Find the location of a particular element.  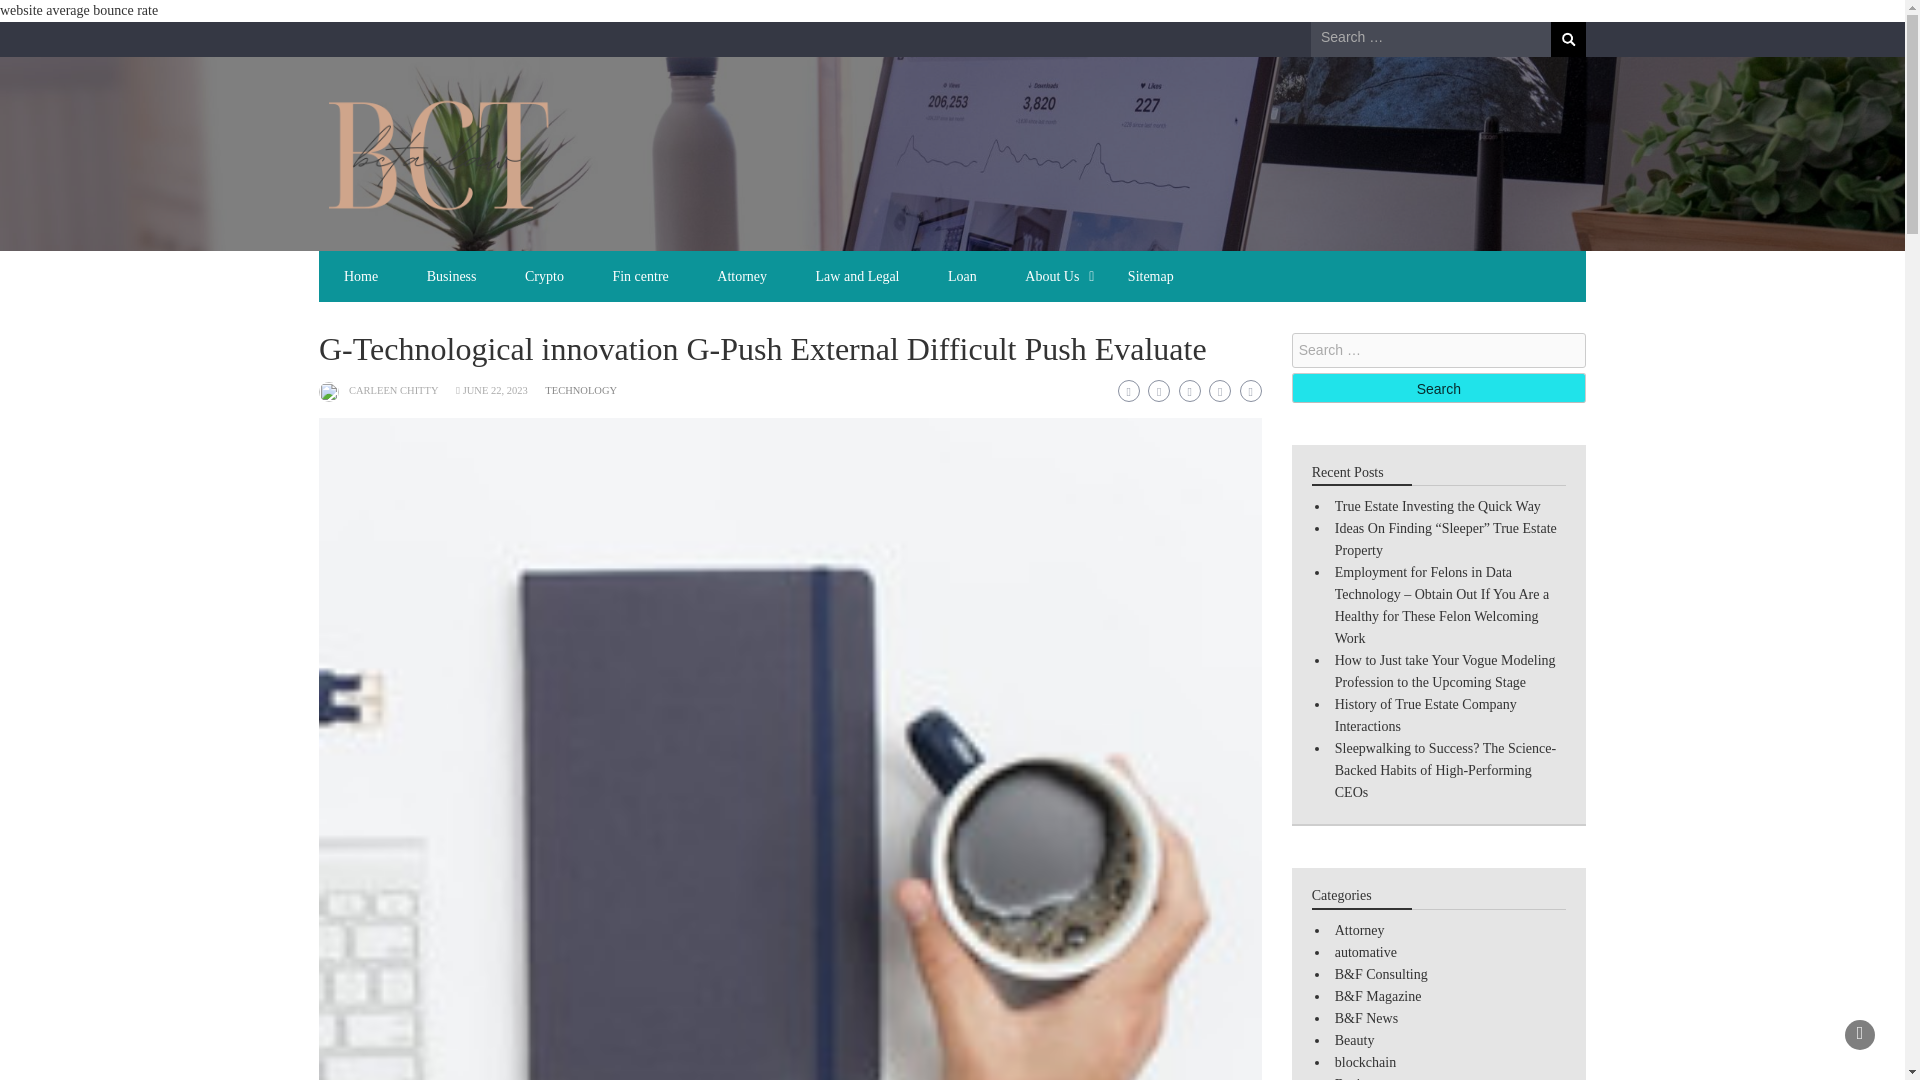

True Estate Investing the Quick Way is located at coordinates (1438, 506).